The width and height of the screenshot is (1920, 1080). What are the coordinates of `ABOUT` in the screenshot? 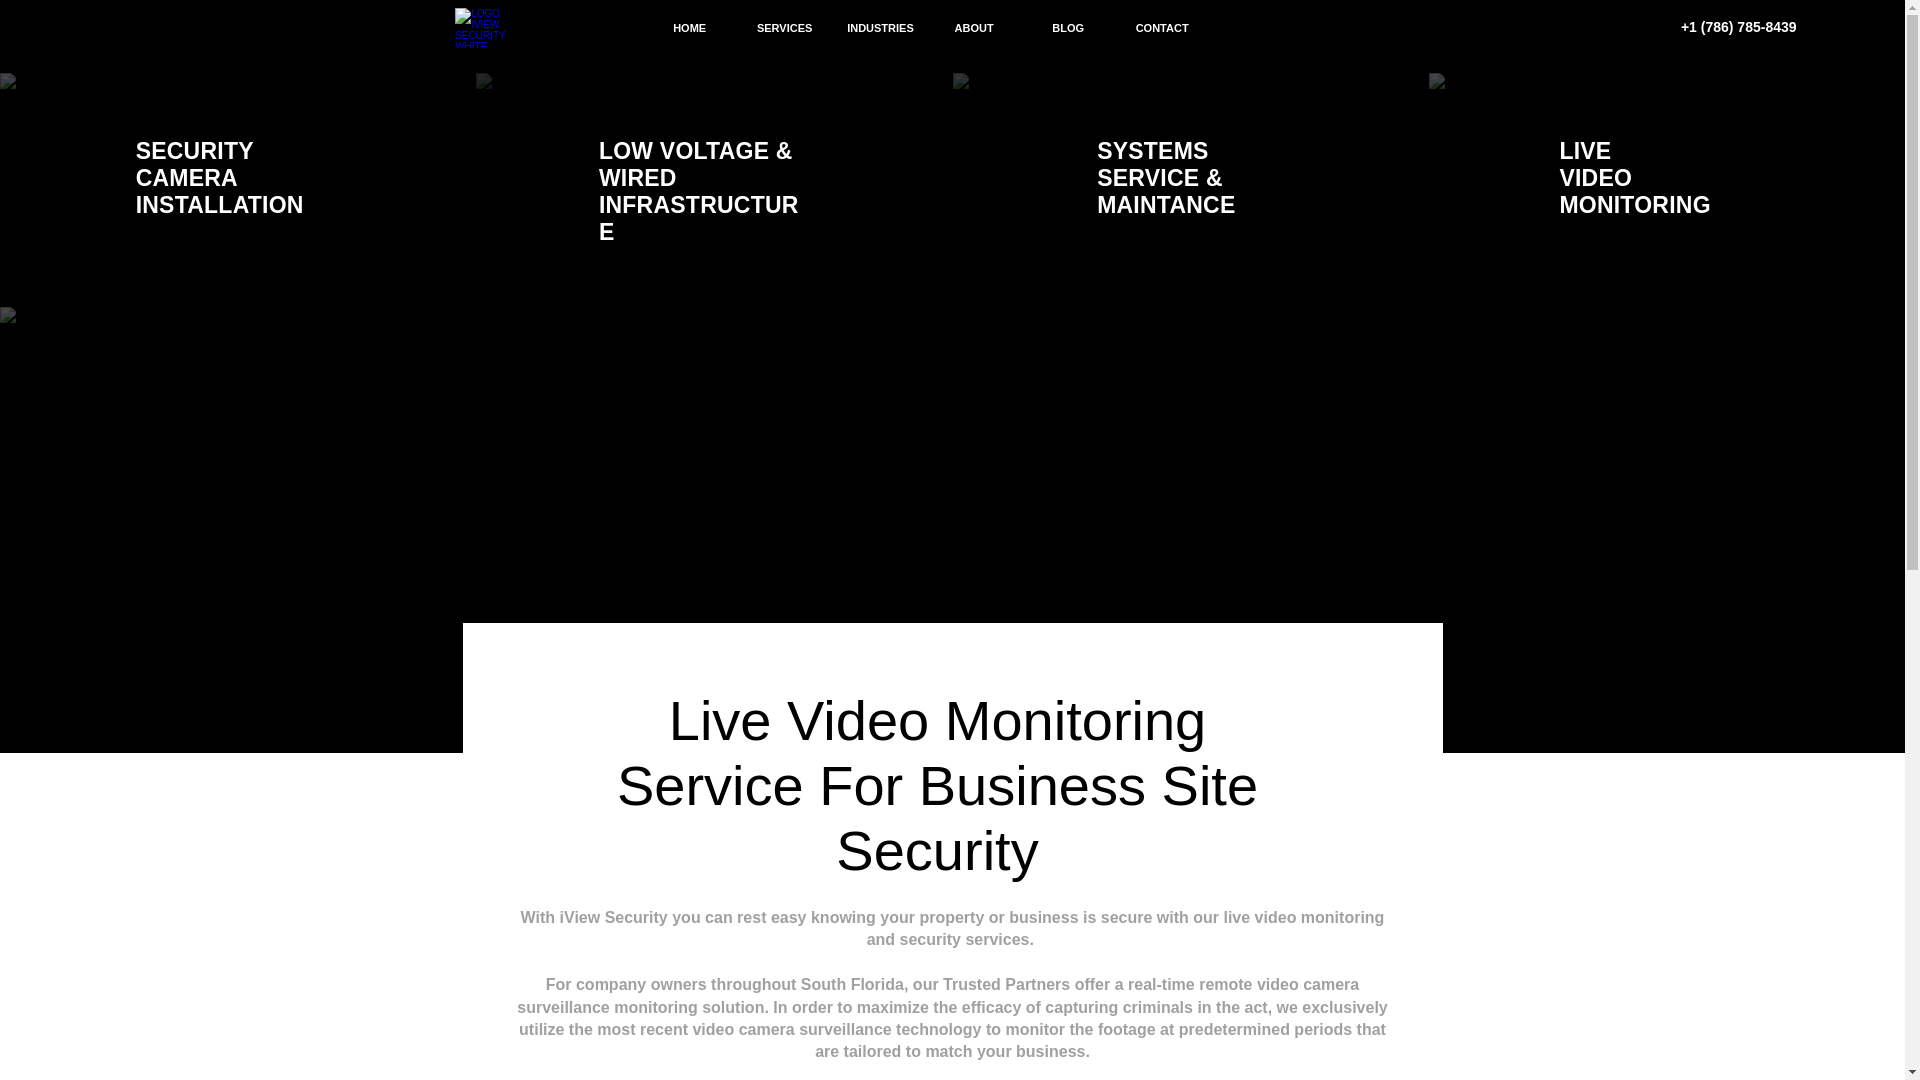 It's located at (974, 28).